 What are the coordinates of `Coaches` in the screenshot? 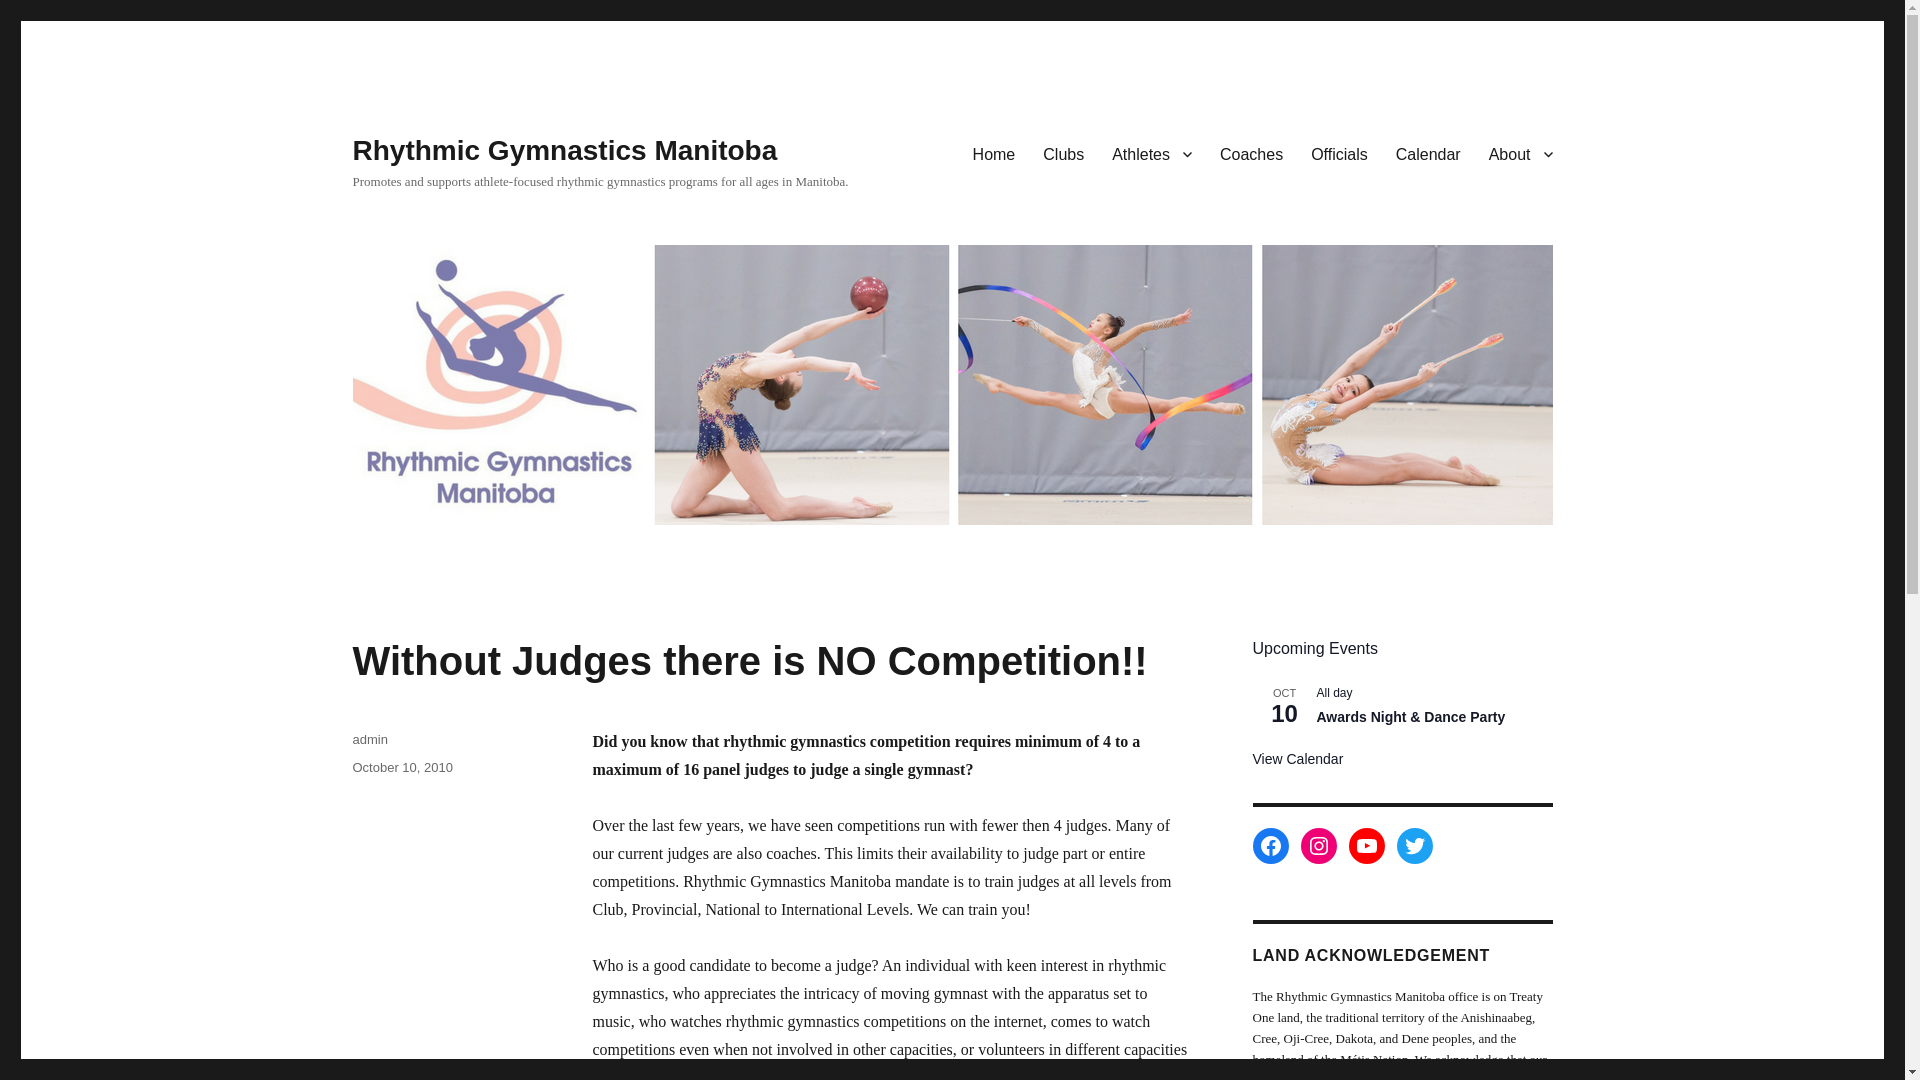 It's located at (1251, 153).